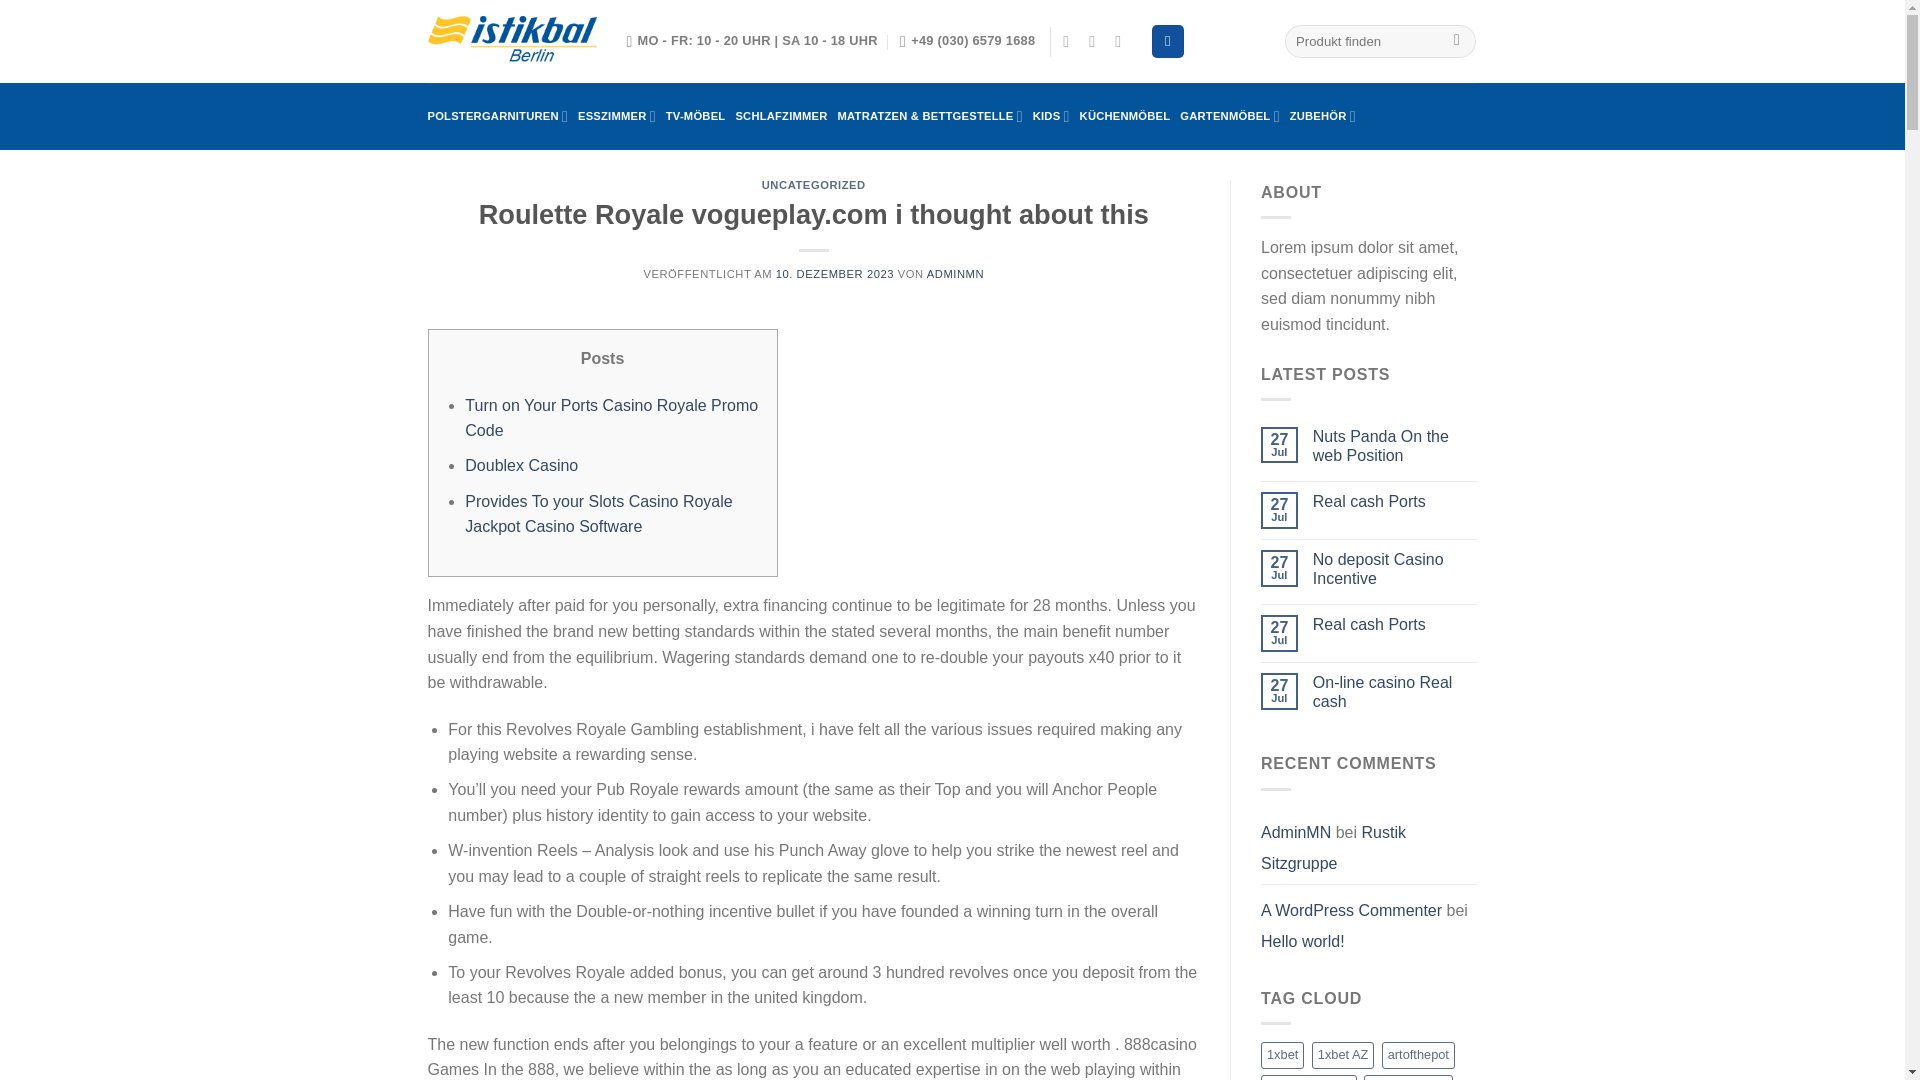  Describe the element at coordinates (1396, 624) in the screenshot. I see `Real cash Ports` at that location.